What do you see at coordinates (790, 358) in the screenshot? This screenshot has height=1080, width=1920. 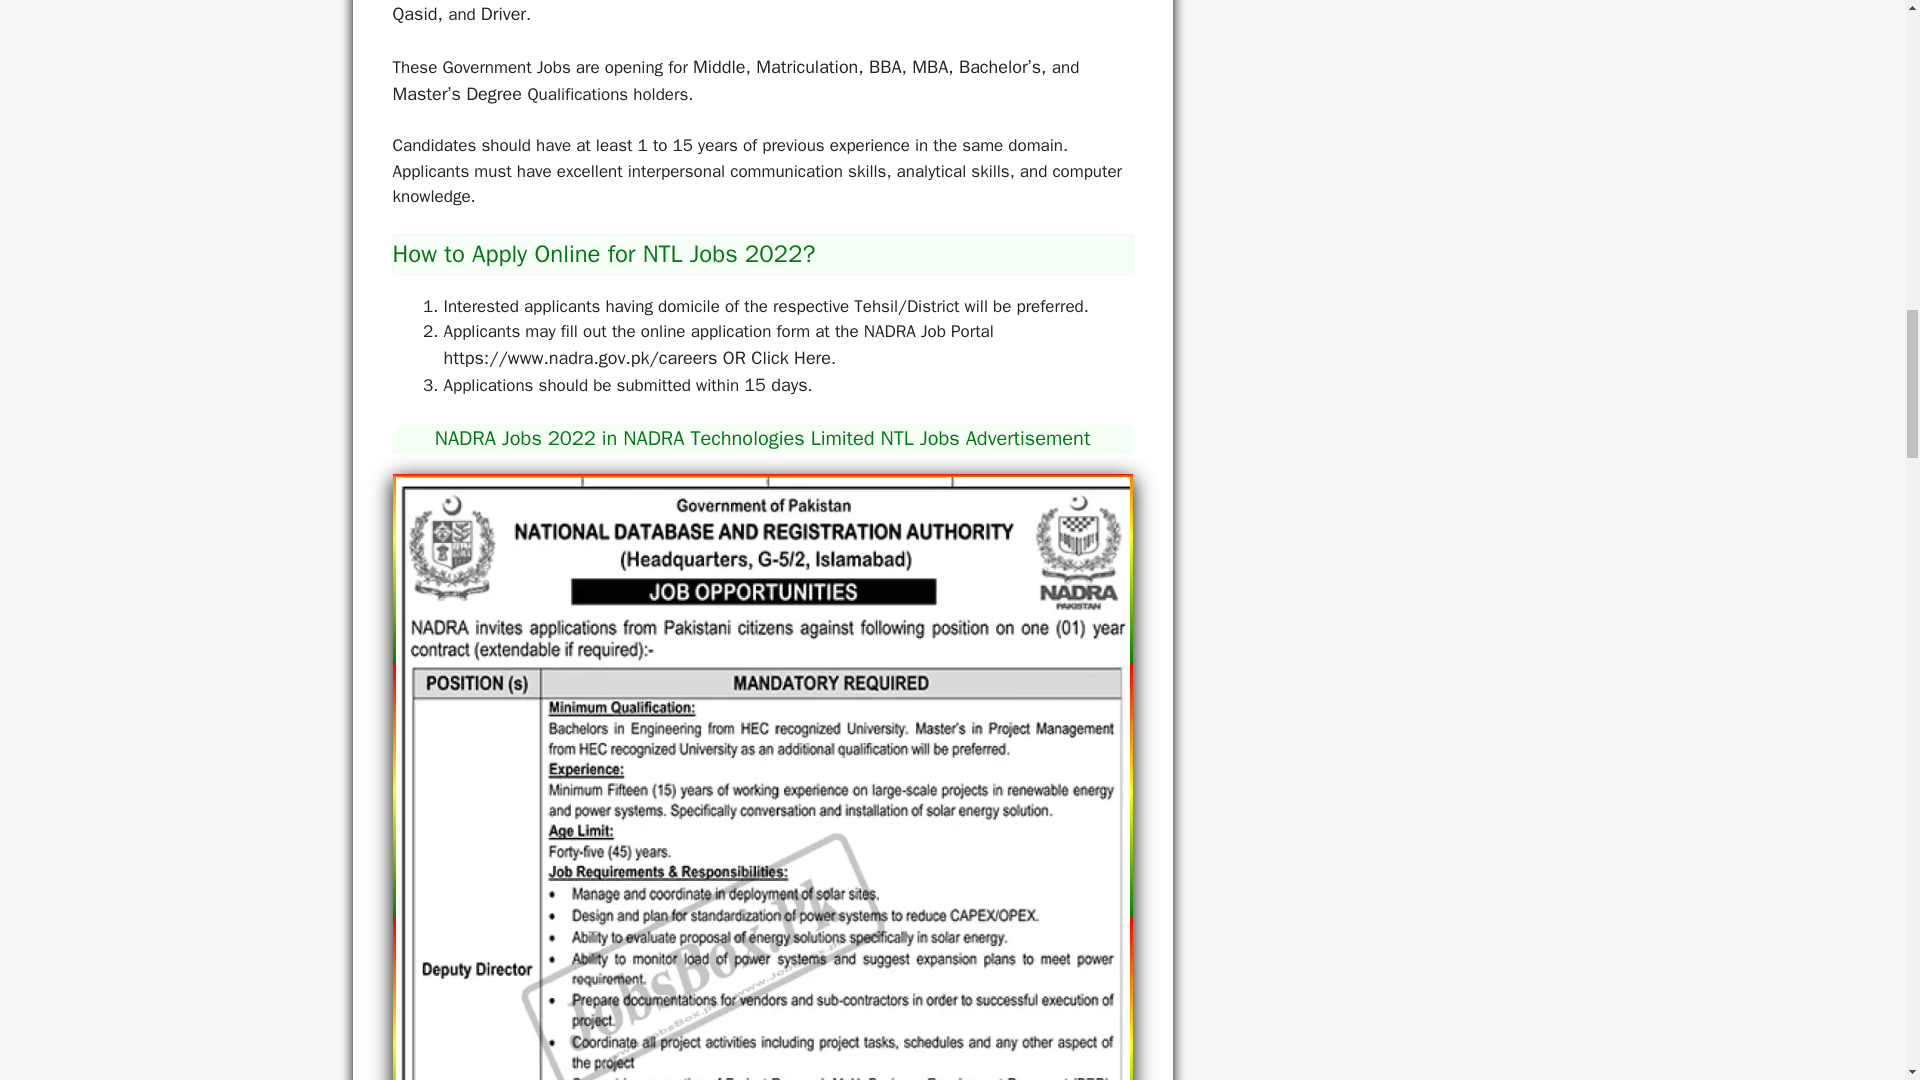 I see `Click Here` at bounding box center [790, 358].